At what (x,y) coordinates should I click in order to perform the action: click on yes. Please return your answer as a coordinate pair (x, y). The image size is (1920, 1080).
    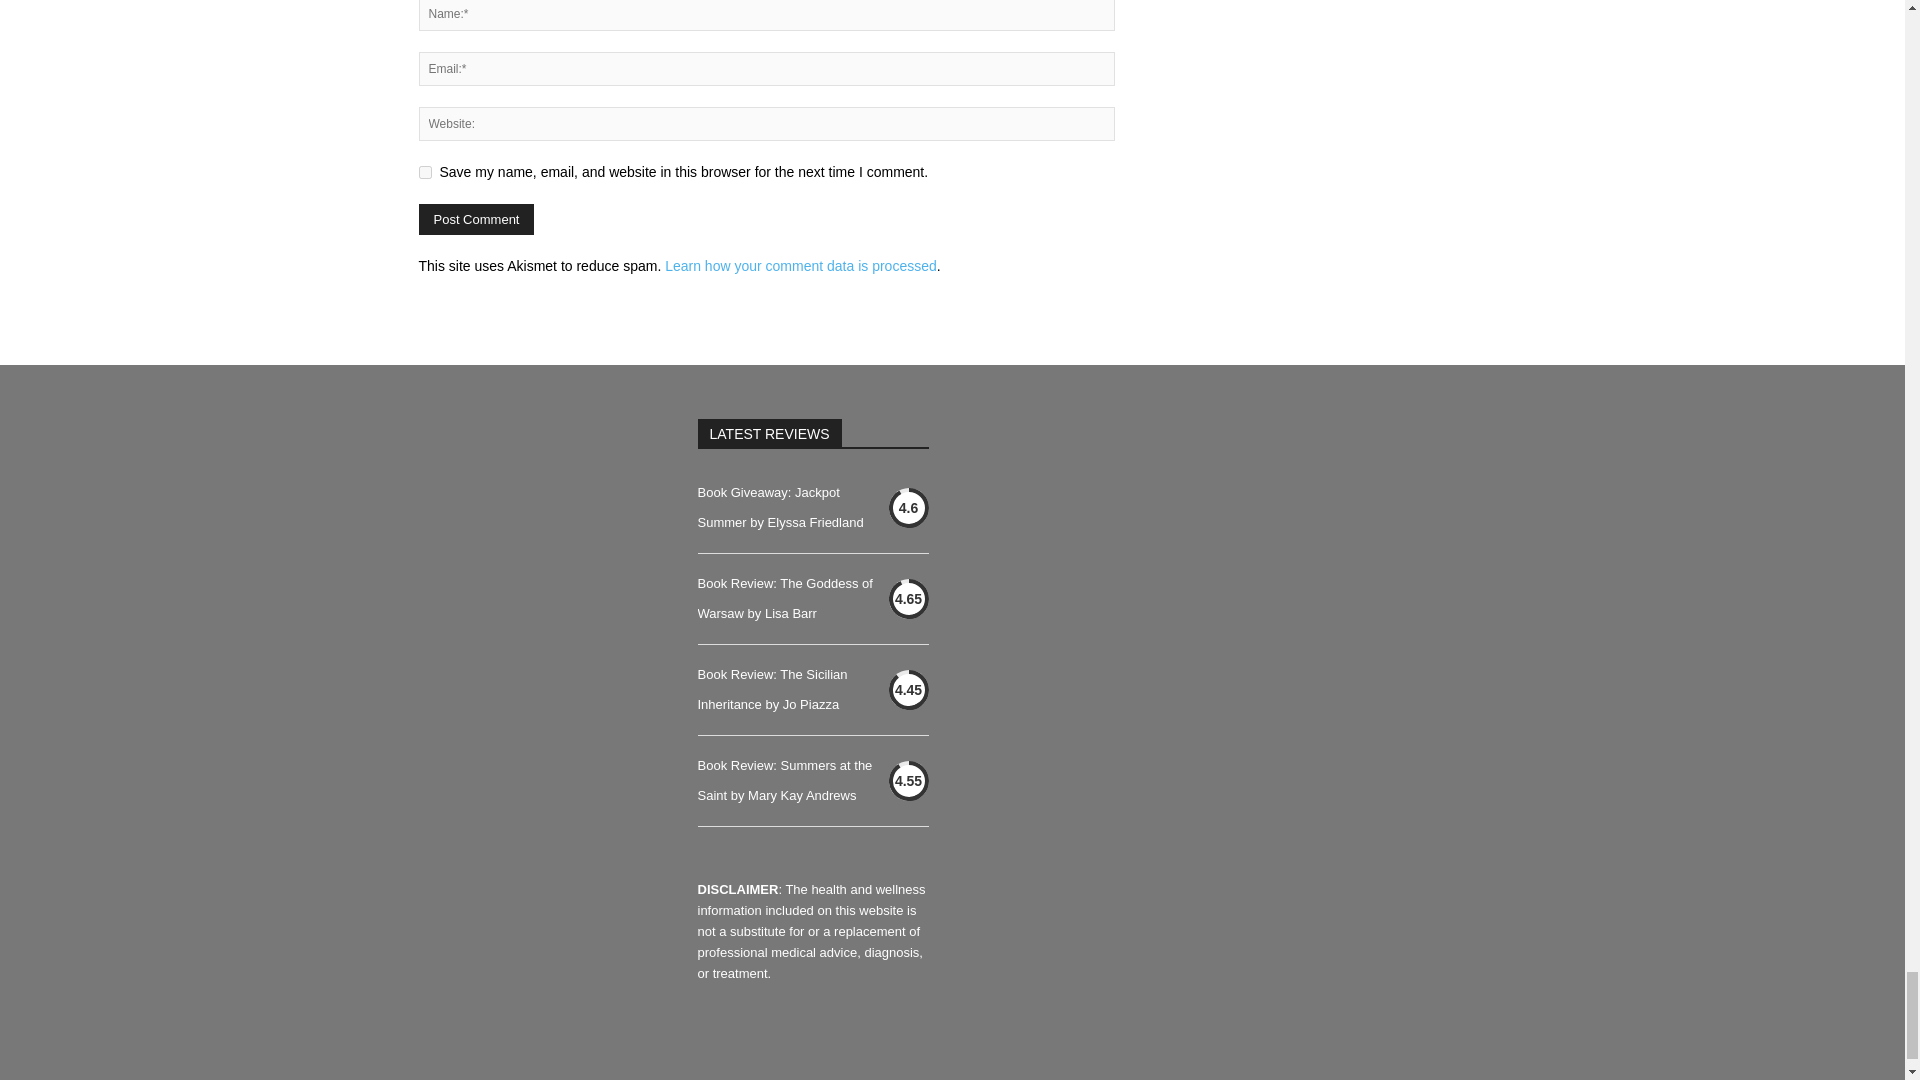
    Looking at the image, I should click on (424, 172).